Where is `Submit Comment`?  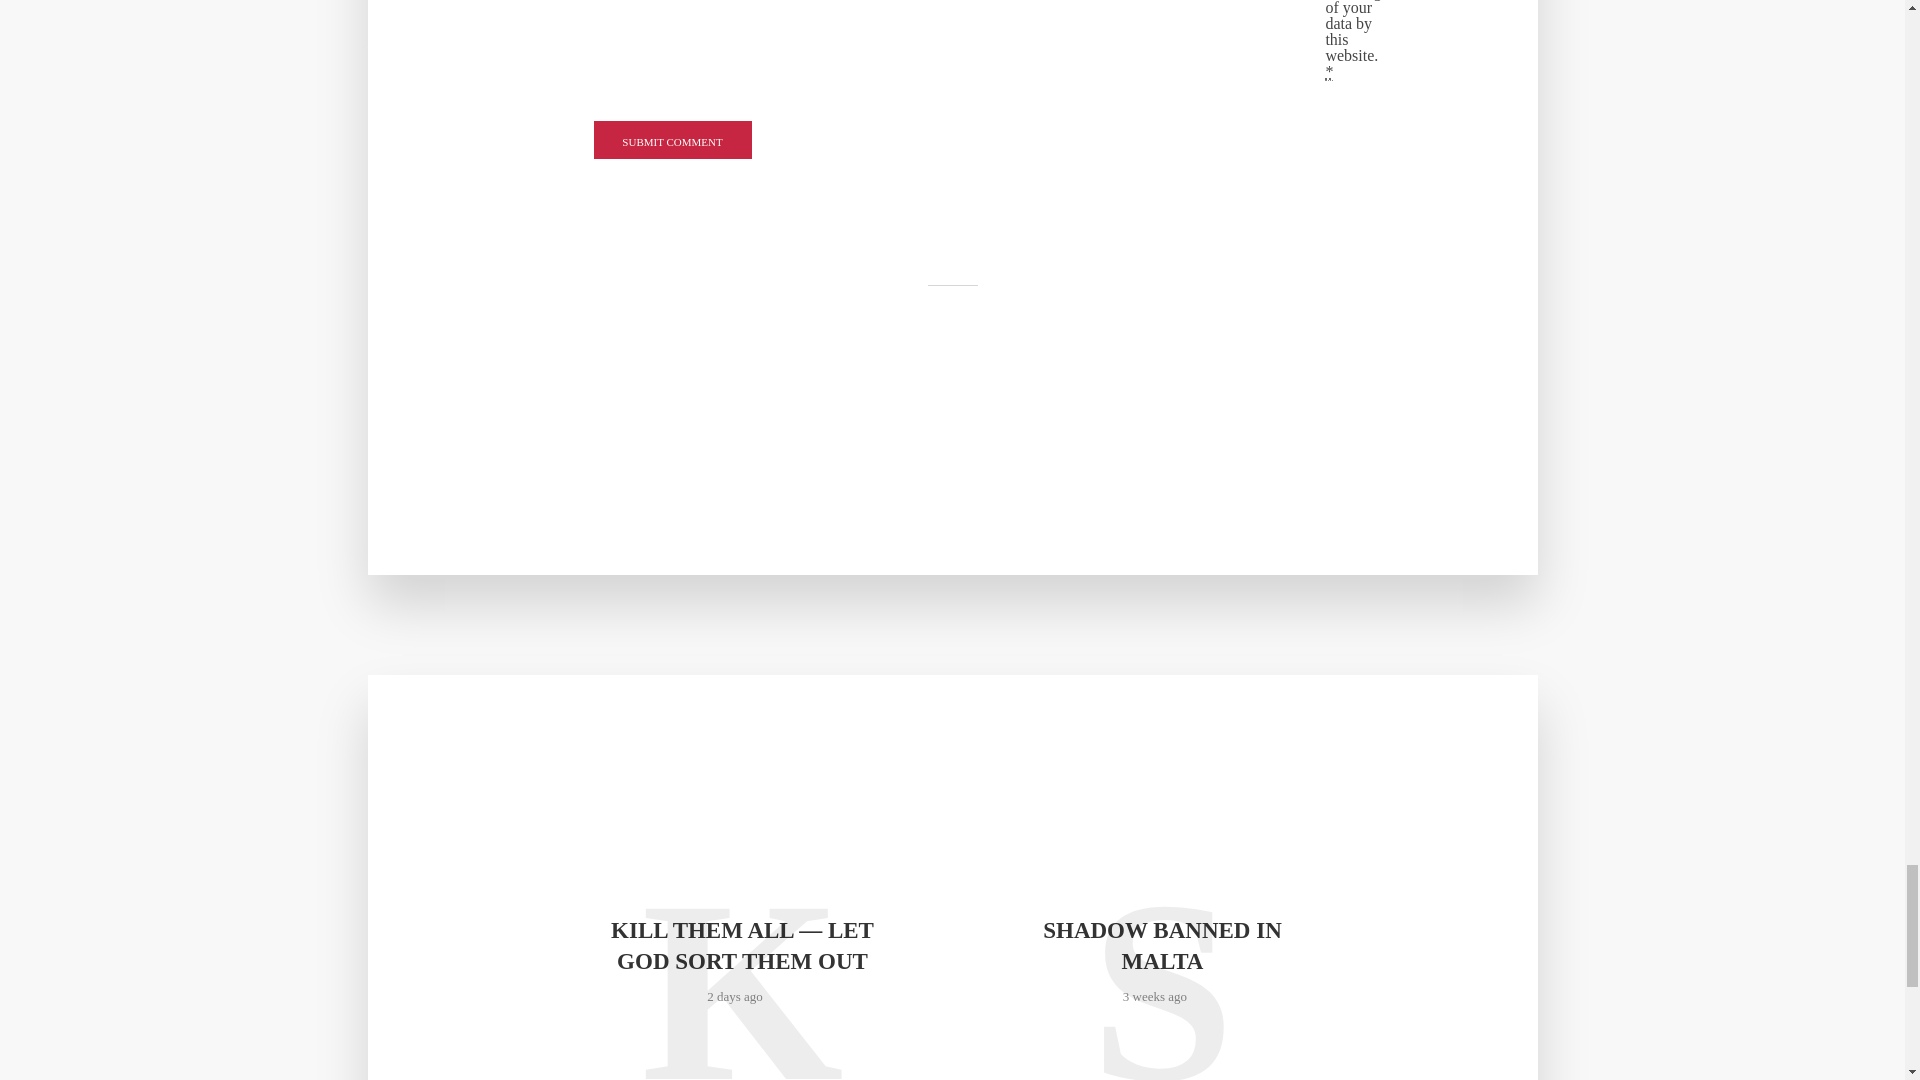
Submit Comment is located at coordinates (672, 139).